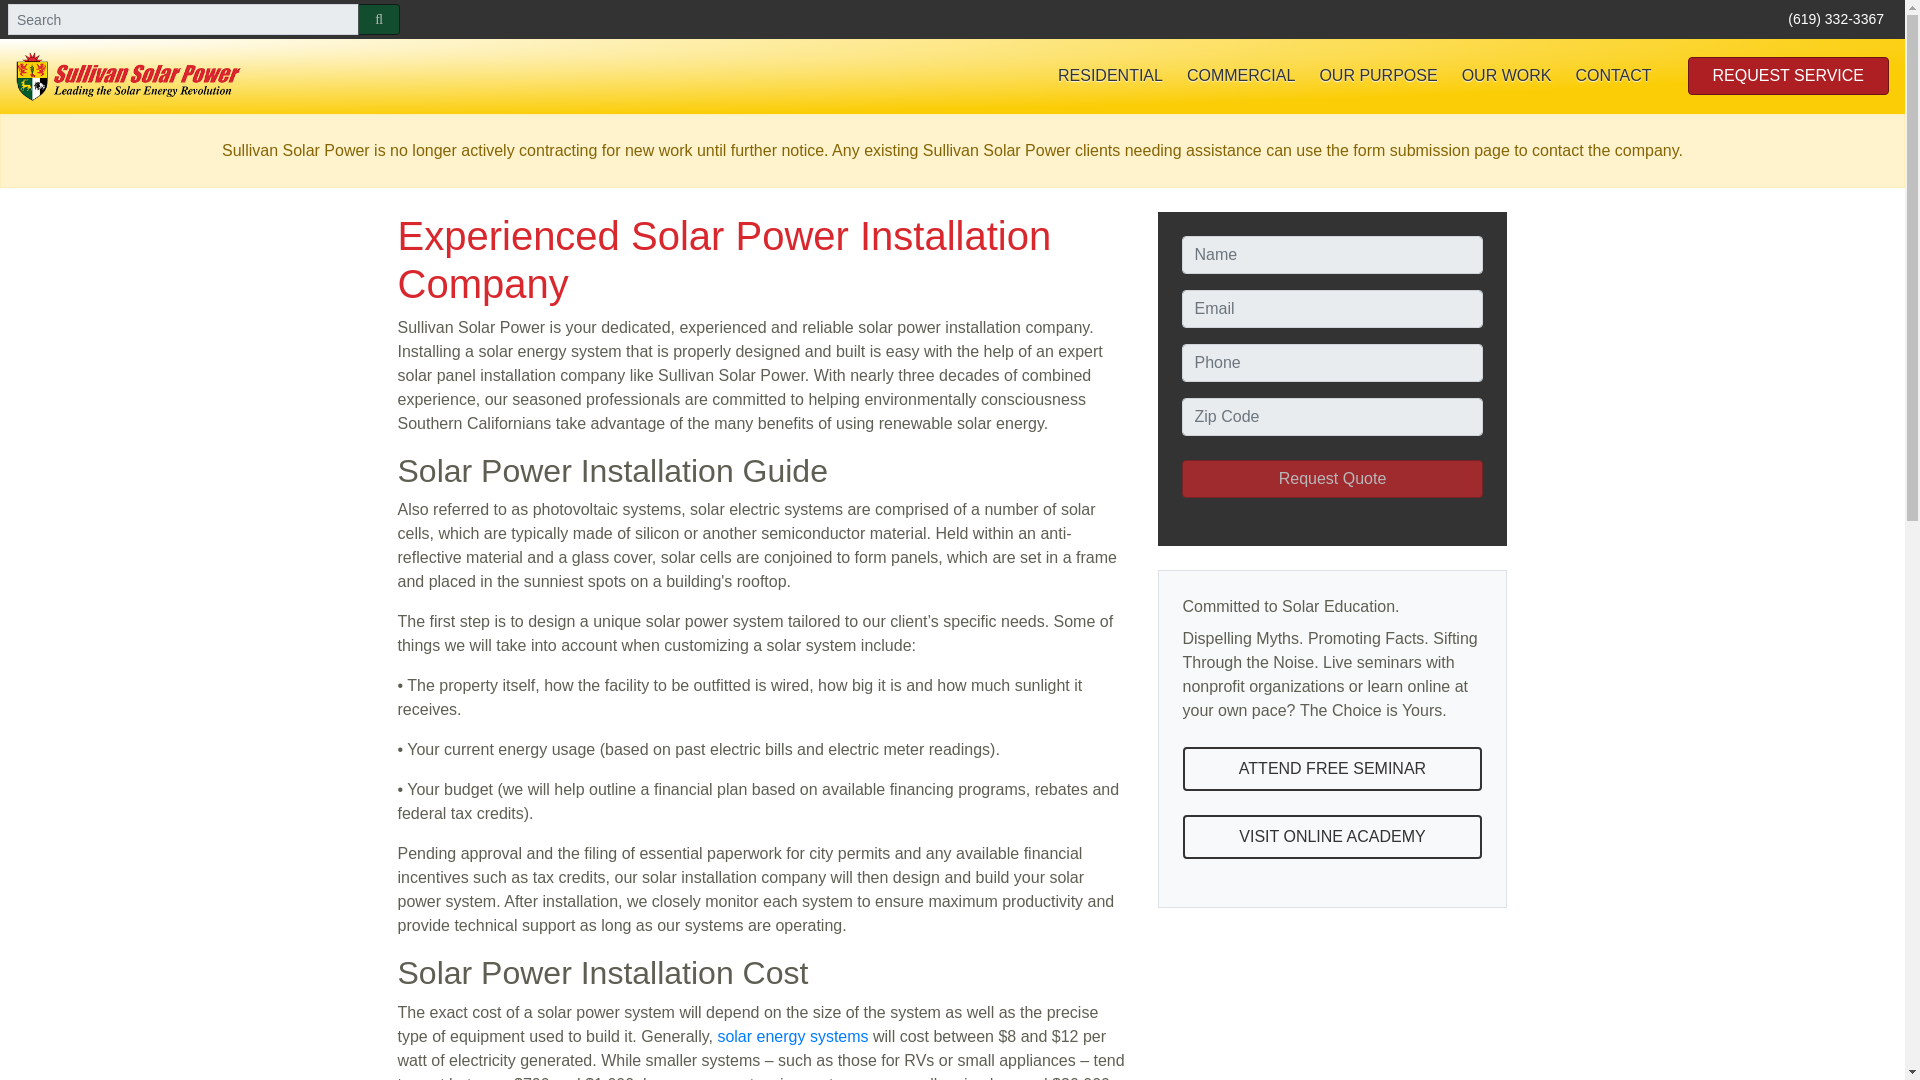  Describe the element at coordinates (1378, 76) in the screenshot. I see `OUR PURPOSE` at that location.